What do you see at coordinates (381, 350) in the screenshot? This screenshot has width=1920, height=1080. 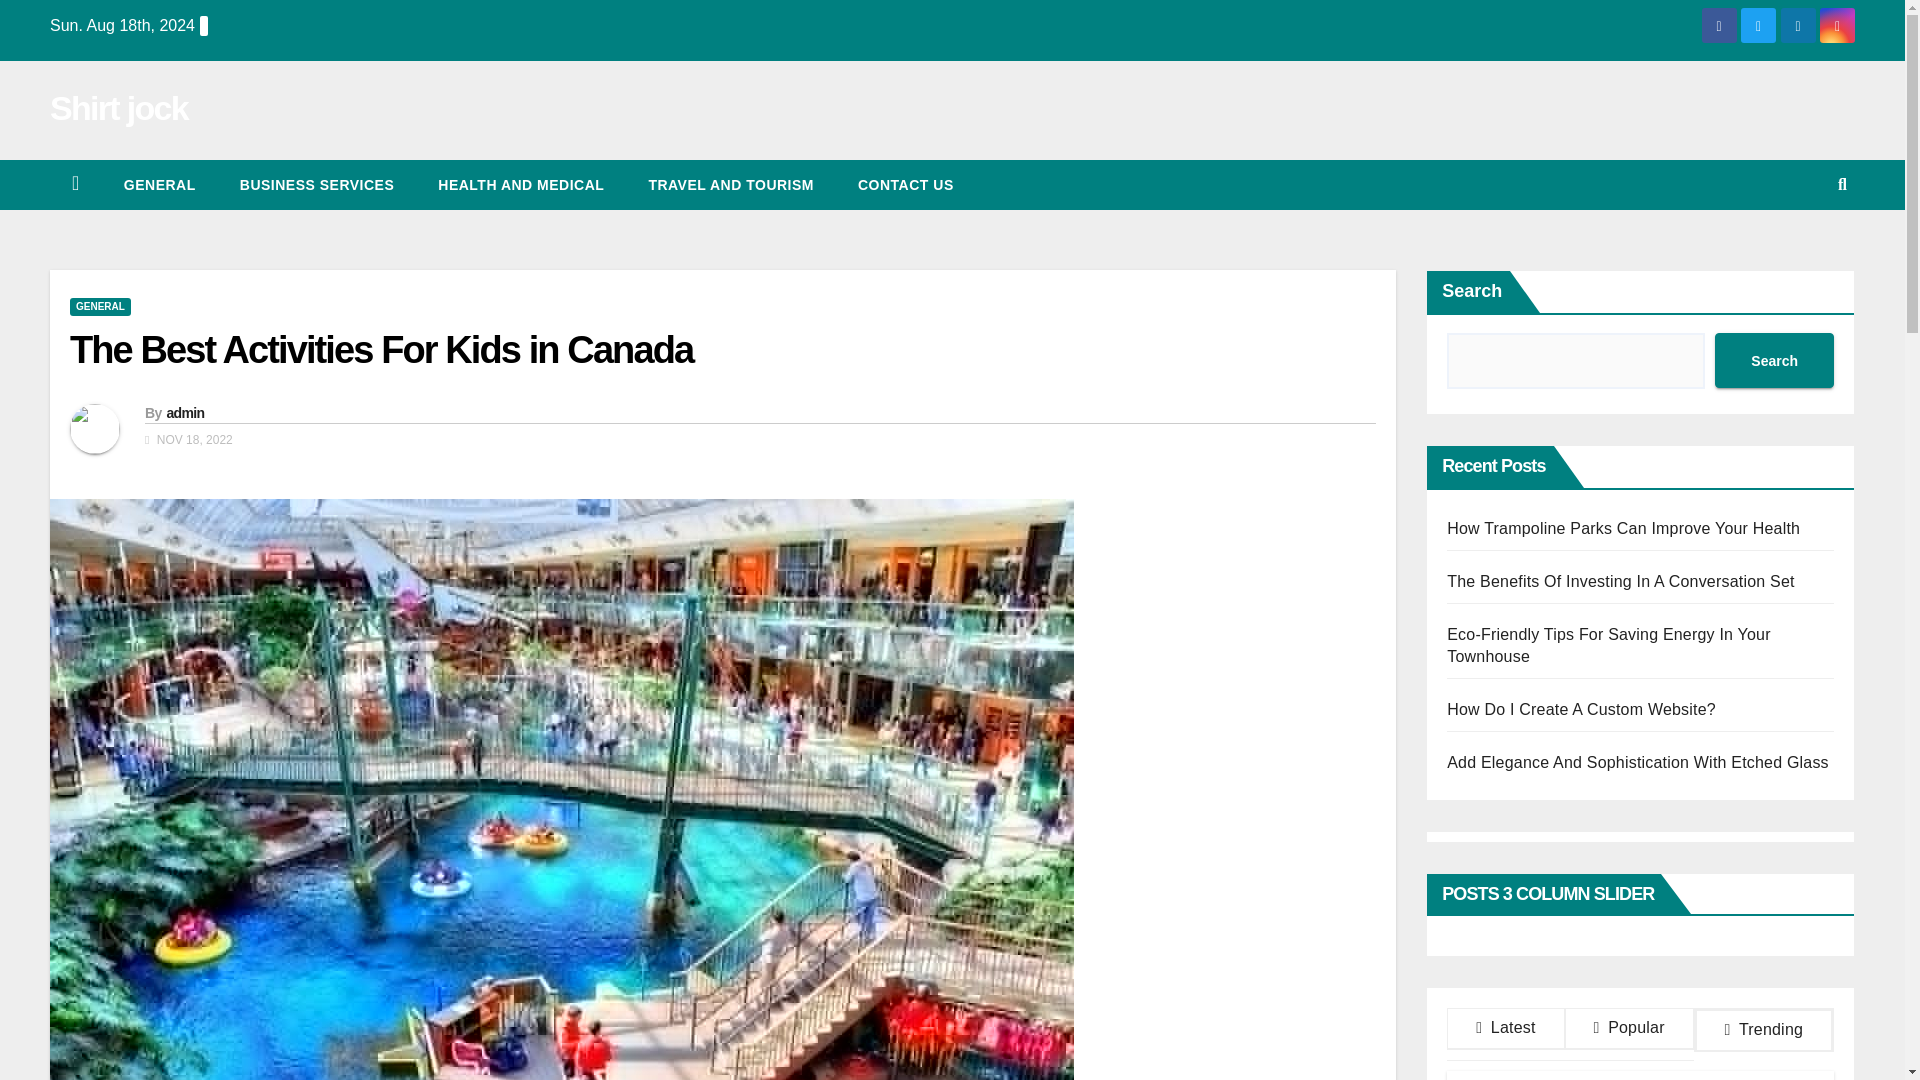 I see `Permalink to: The Best Activities For Kids in Canada` at bounding box center [381, 350].